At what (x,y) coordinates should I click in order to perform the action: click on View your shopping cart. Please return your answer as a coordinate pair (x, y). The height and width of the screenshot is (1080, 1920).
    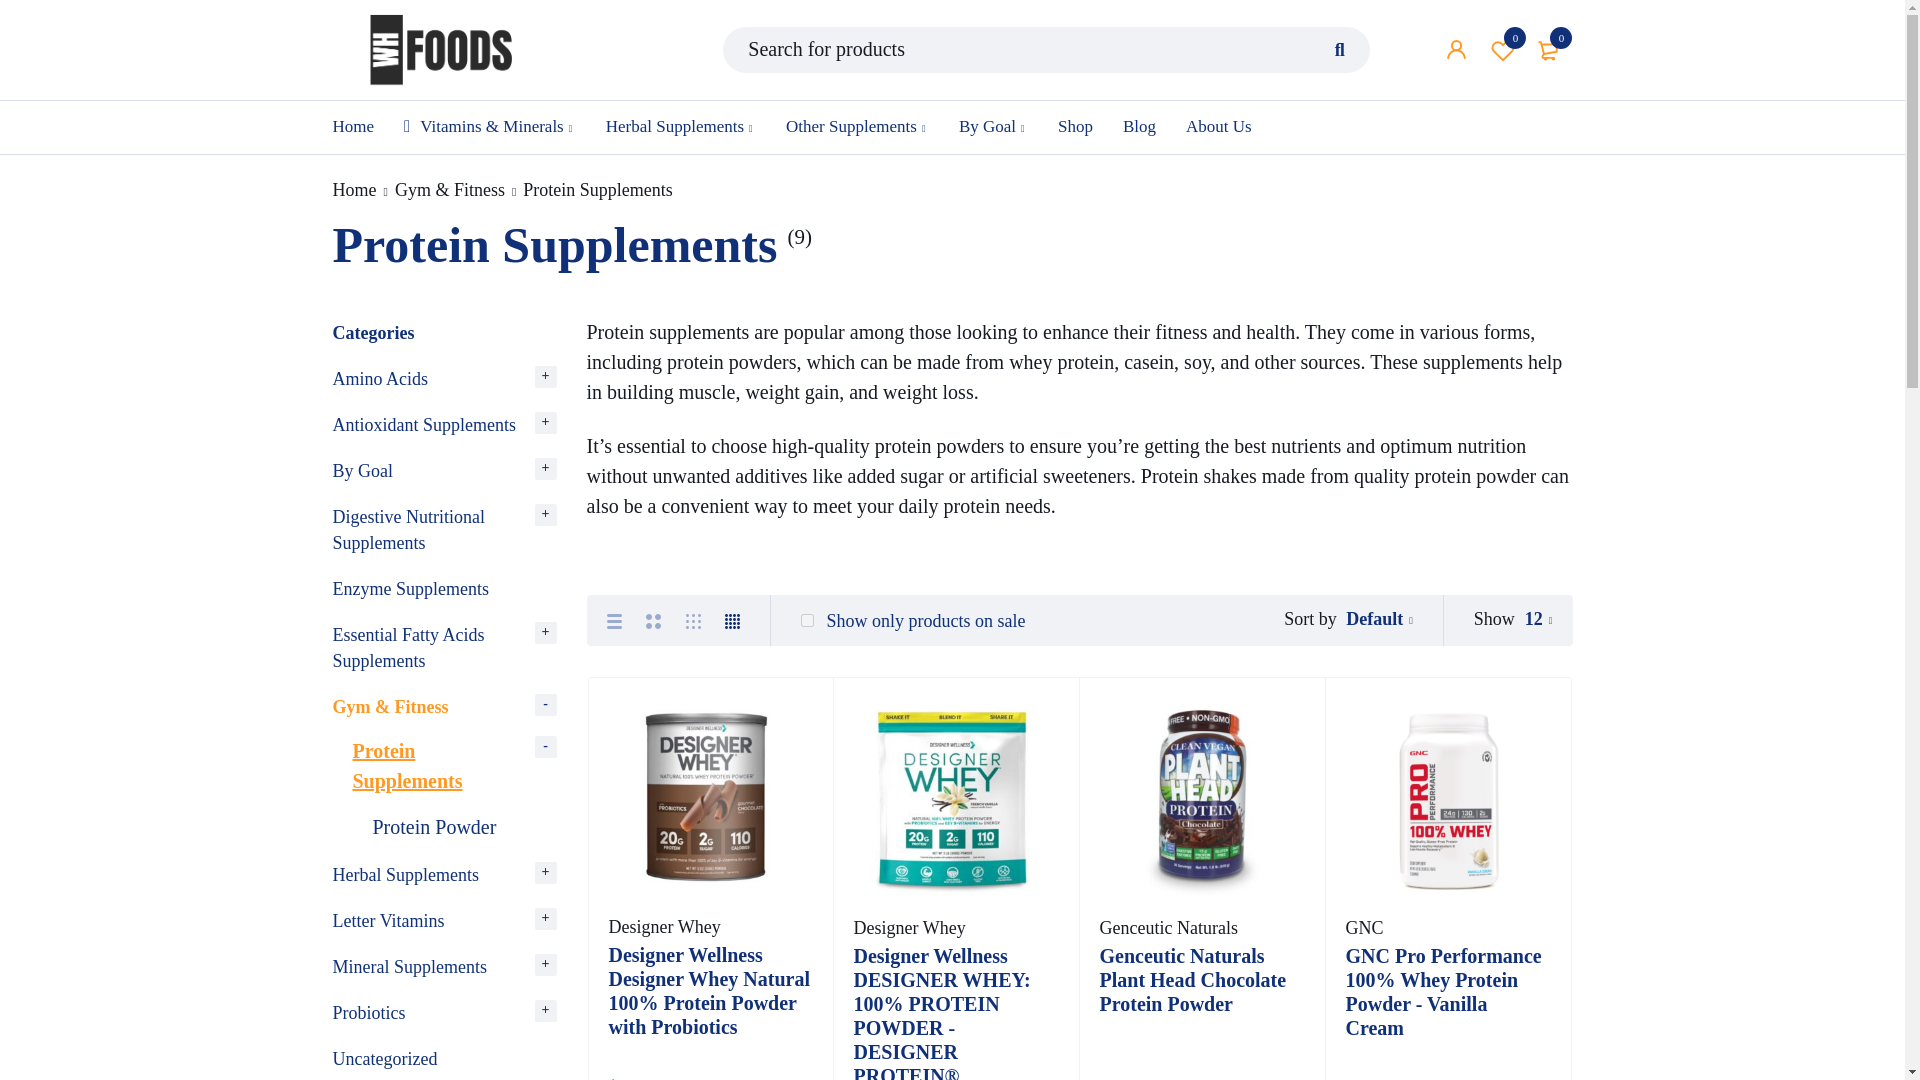
    Looking at the image, I should click on (1549, 50).